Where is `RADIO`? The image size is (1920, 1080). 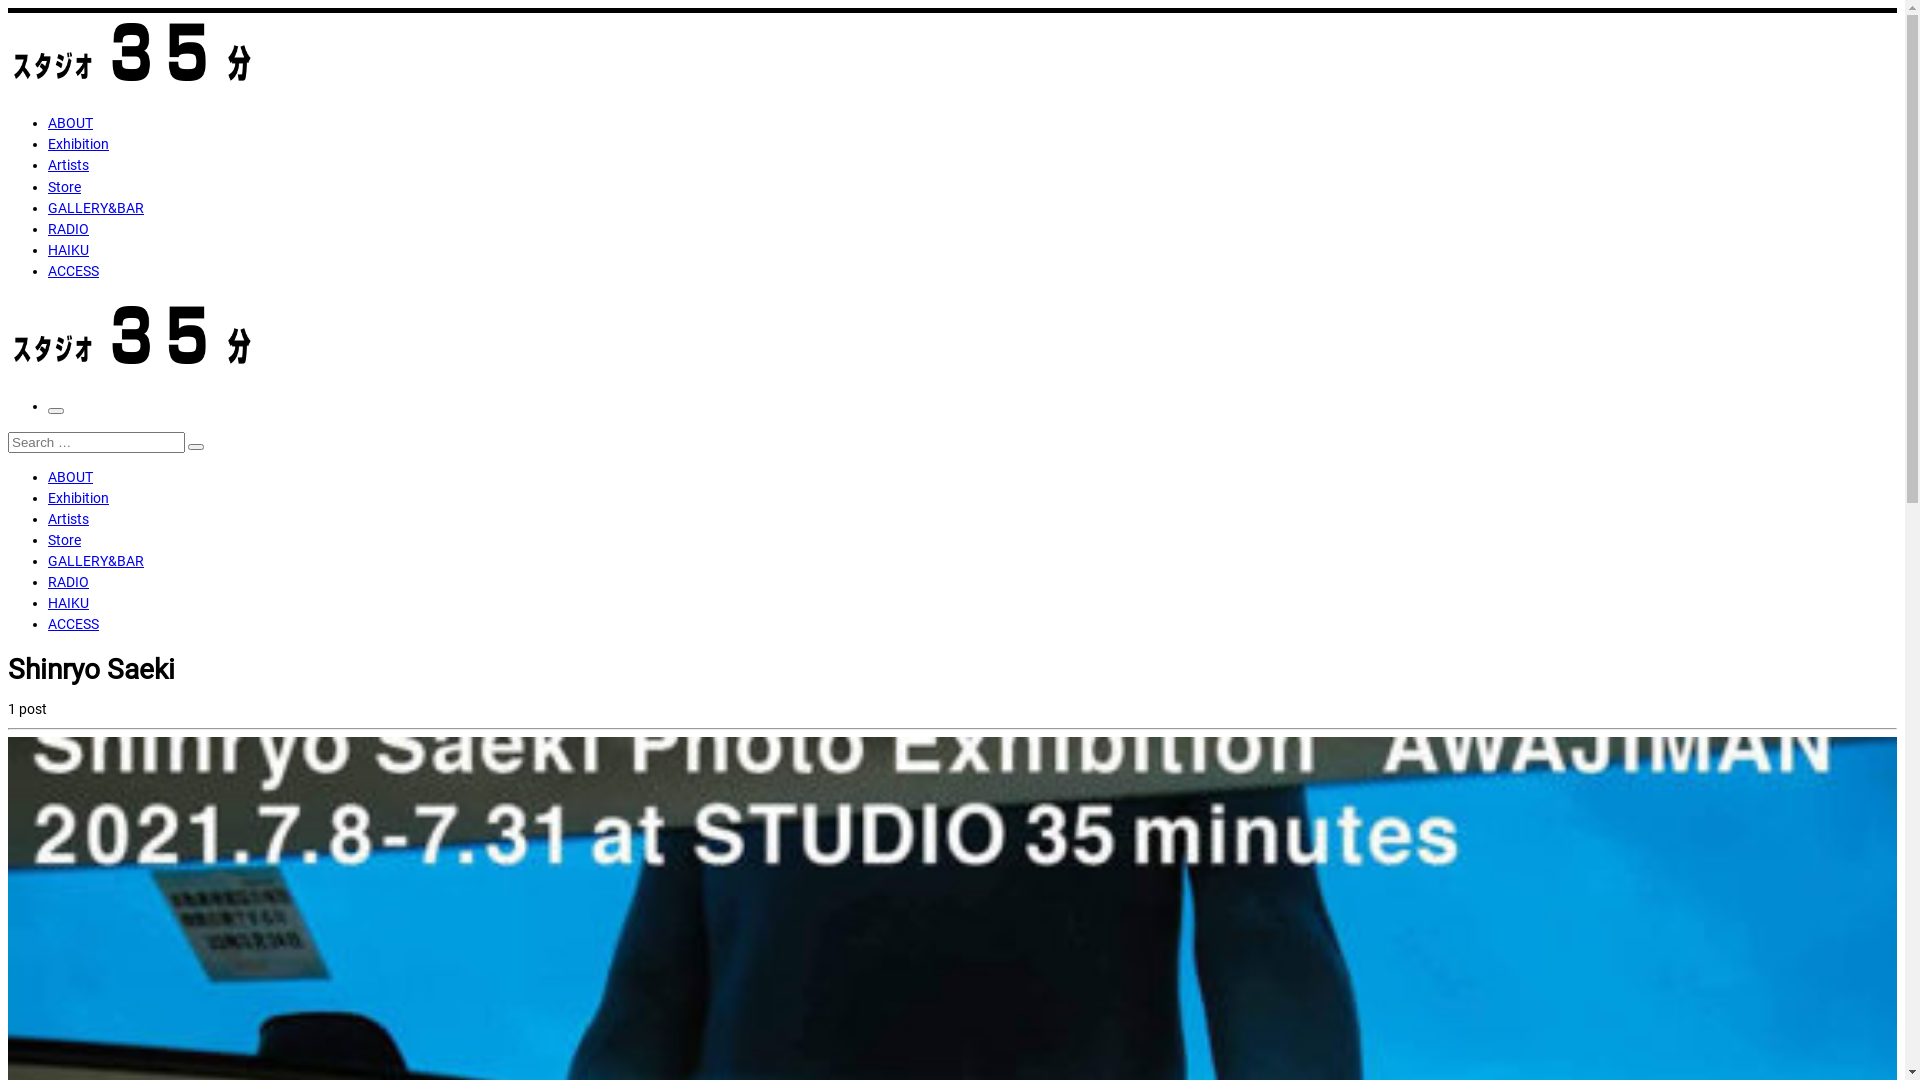
RADIO is located at coordinates (68, 229).